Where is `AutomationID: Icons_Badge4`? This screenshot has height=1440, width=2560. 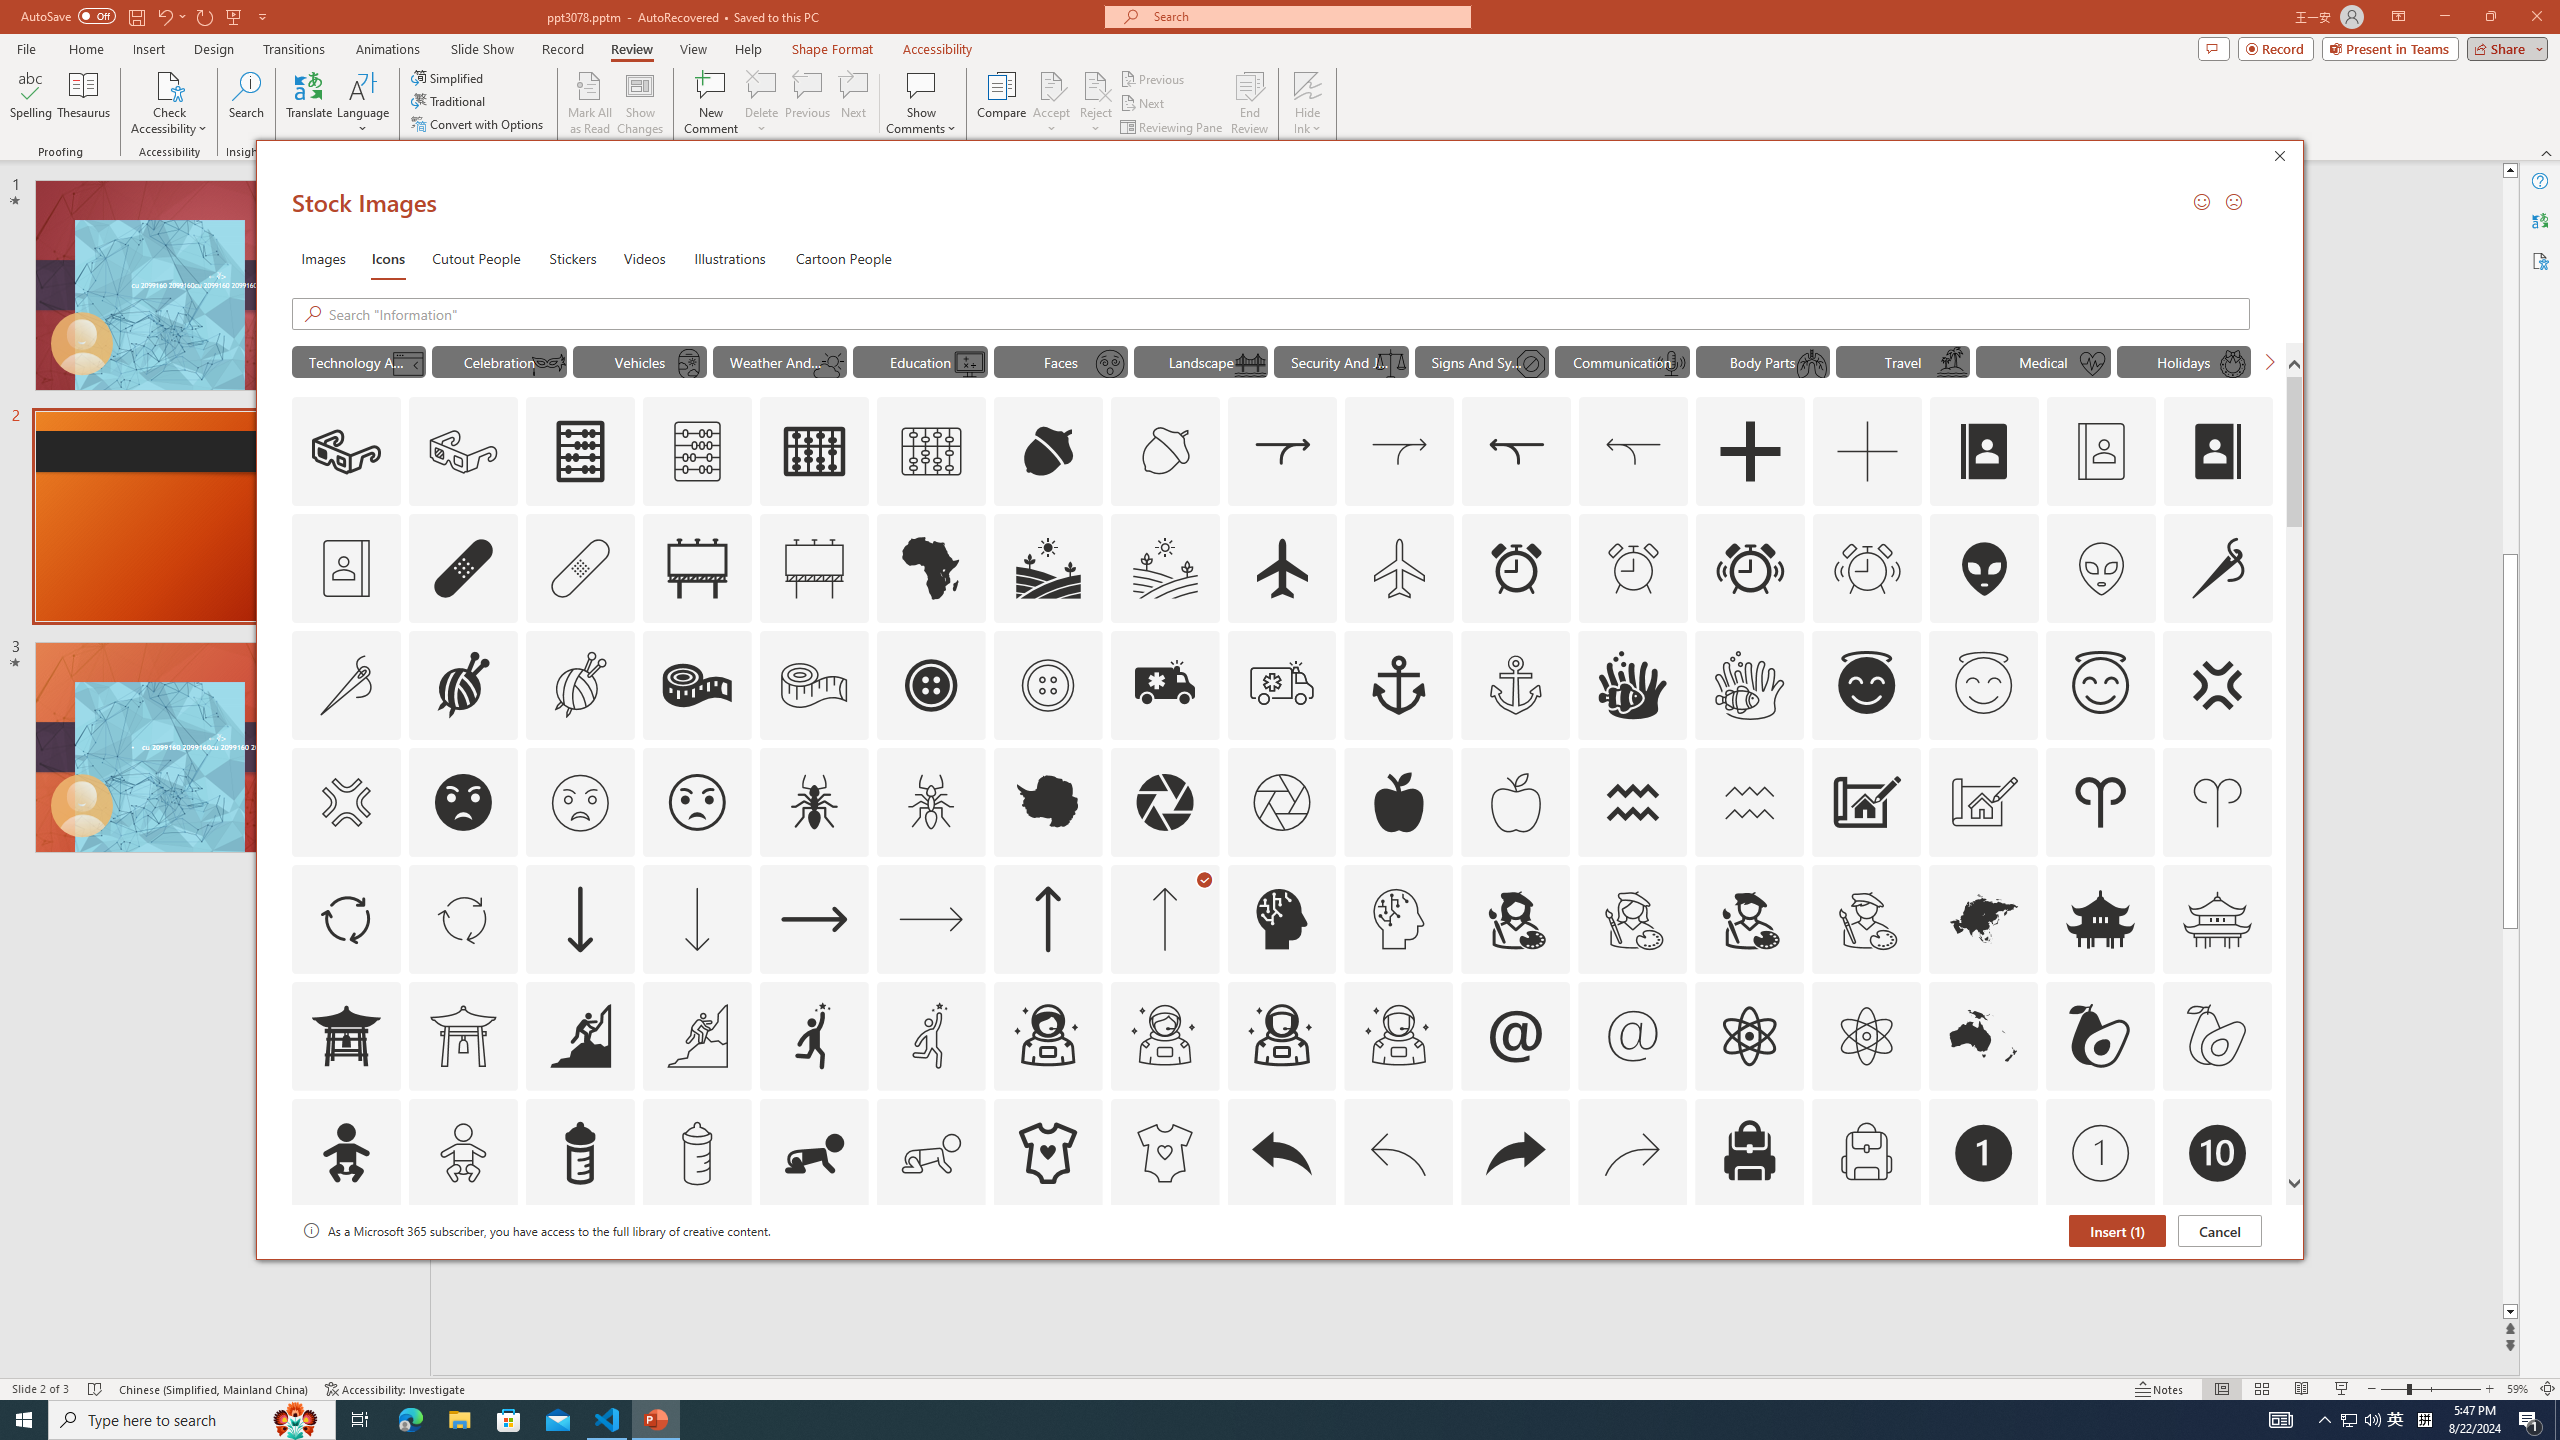
AutomationID: Icons_Badge4 is located at coordinates (932, 1270).